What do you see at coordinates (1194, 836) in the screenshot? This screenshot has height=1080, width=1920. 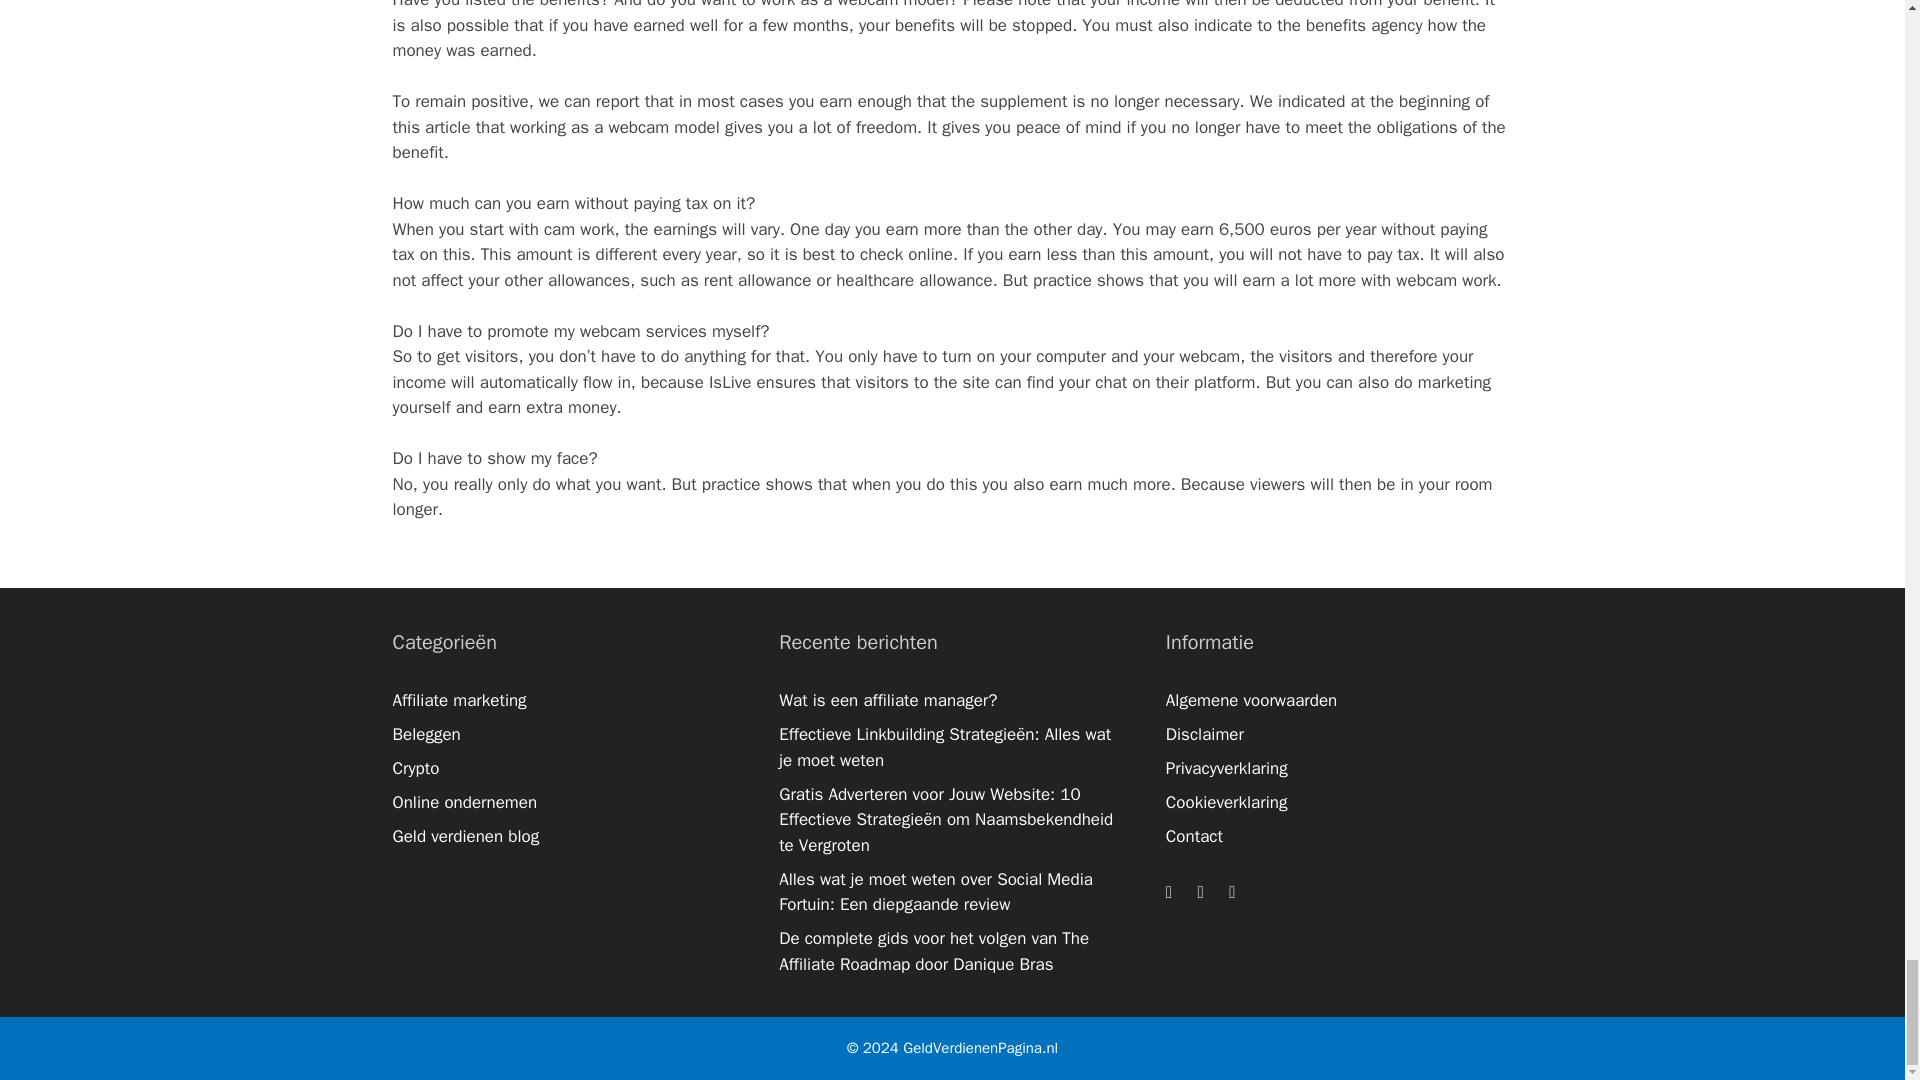 I see `Contact` at bounding box center [1194, 836].